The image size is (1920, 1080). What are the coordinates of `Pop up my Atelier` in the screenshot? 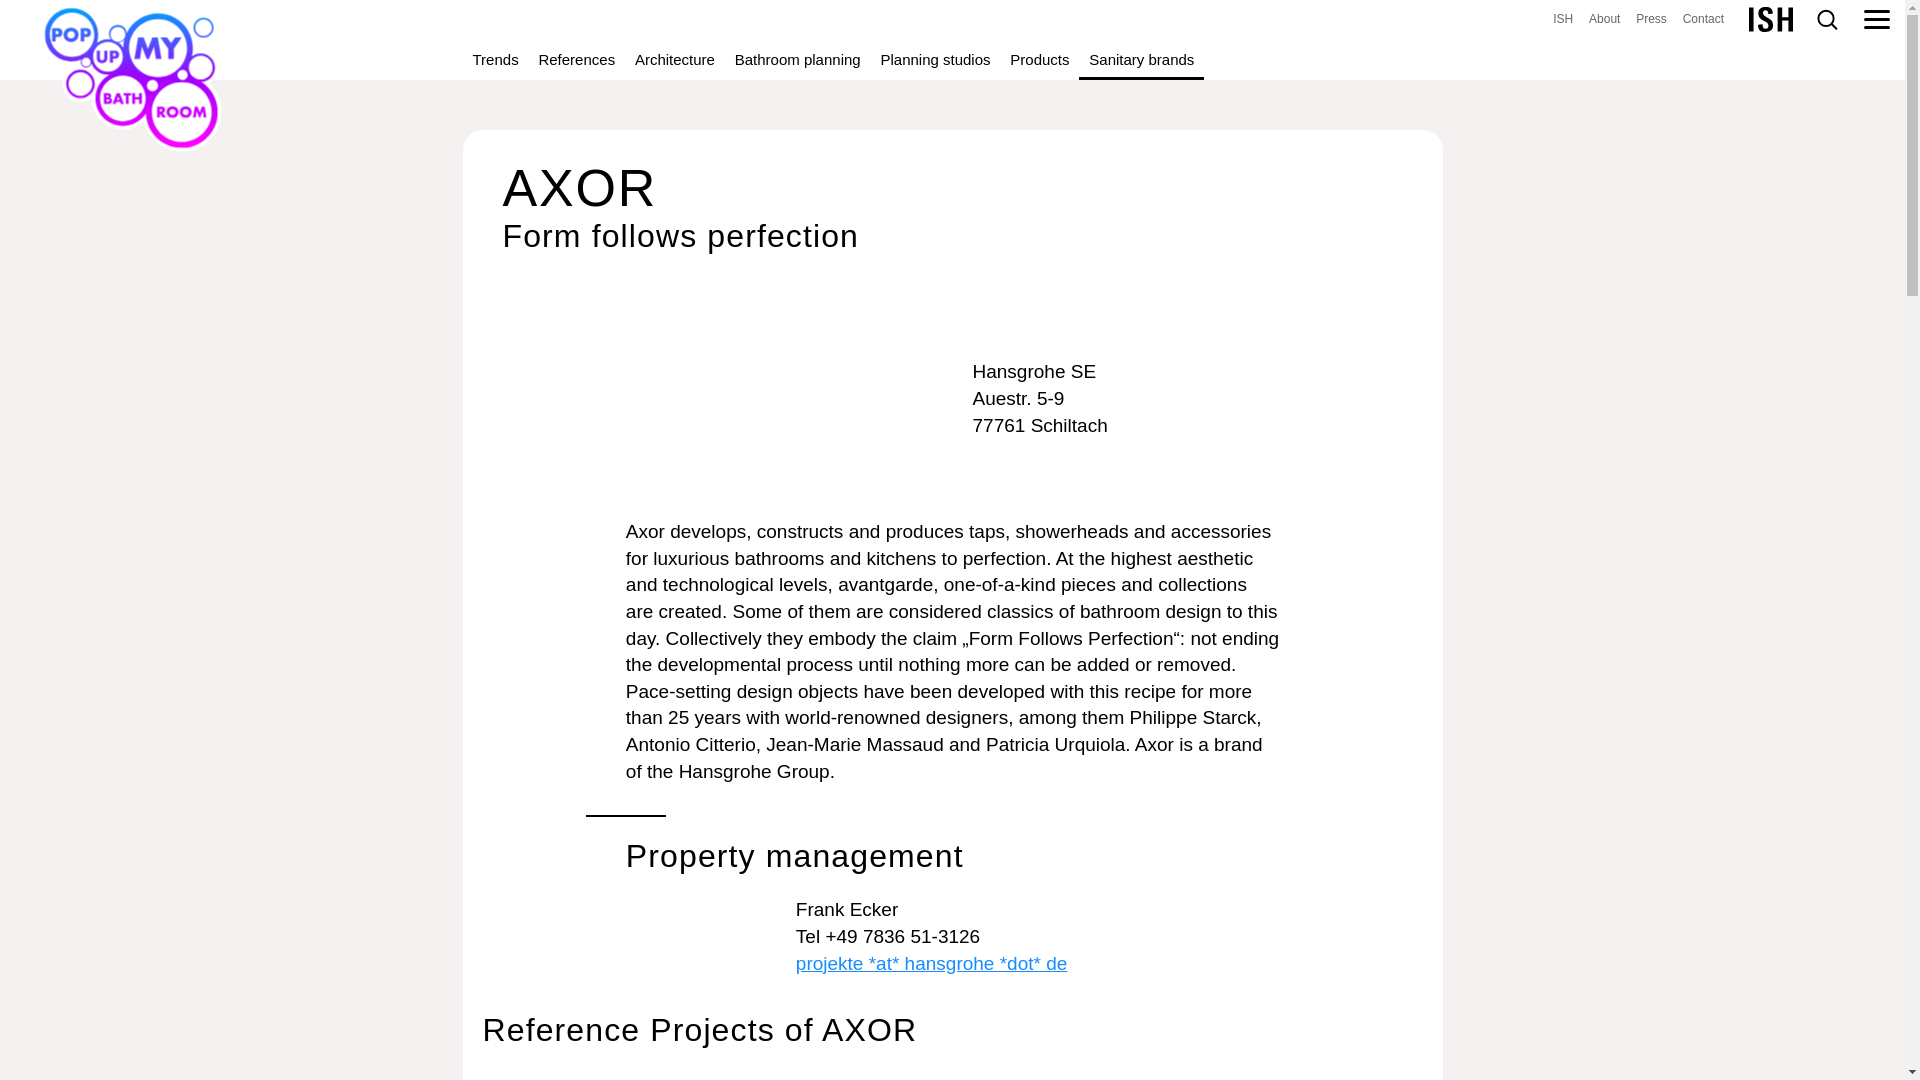 It's located at (1562, 20).